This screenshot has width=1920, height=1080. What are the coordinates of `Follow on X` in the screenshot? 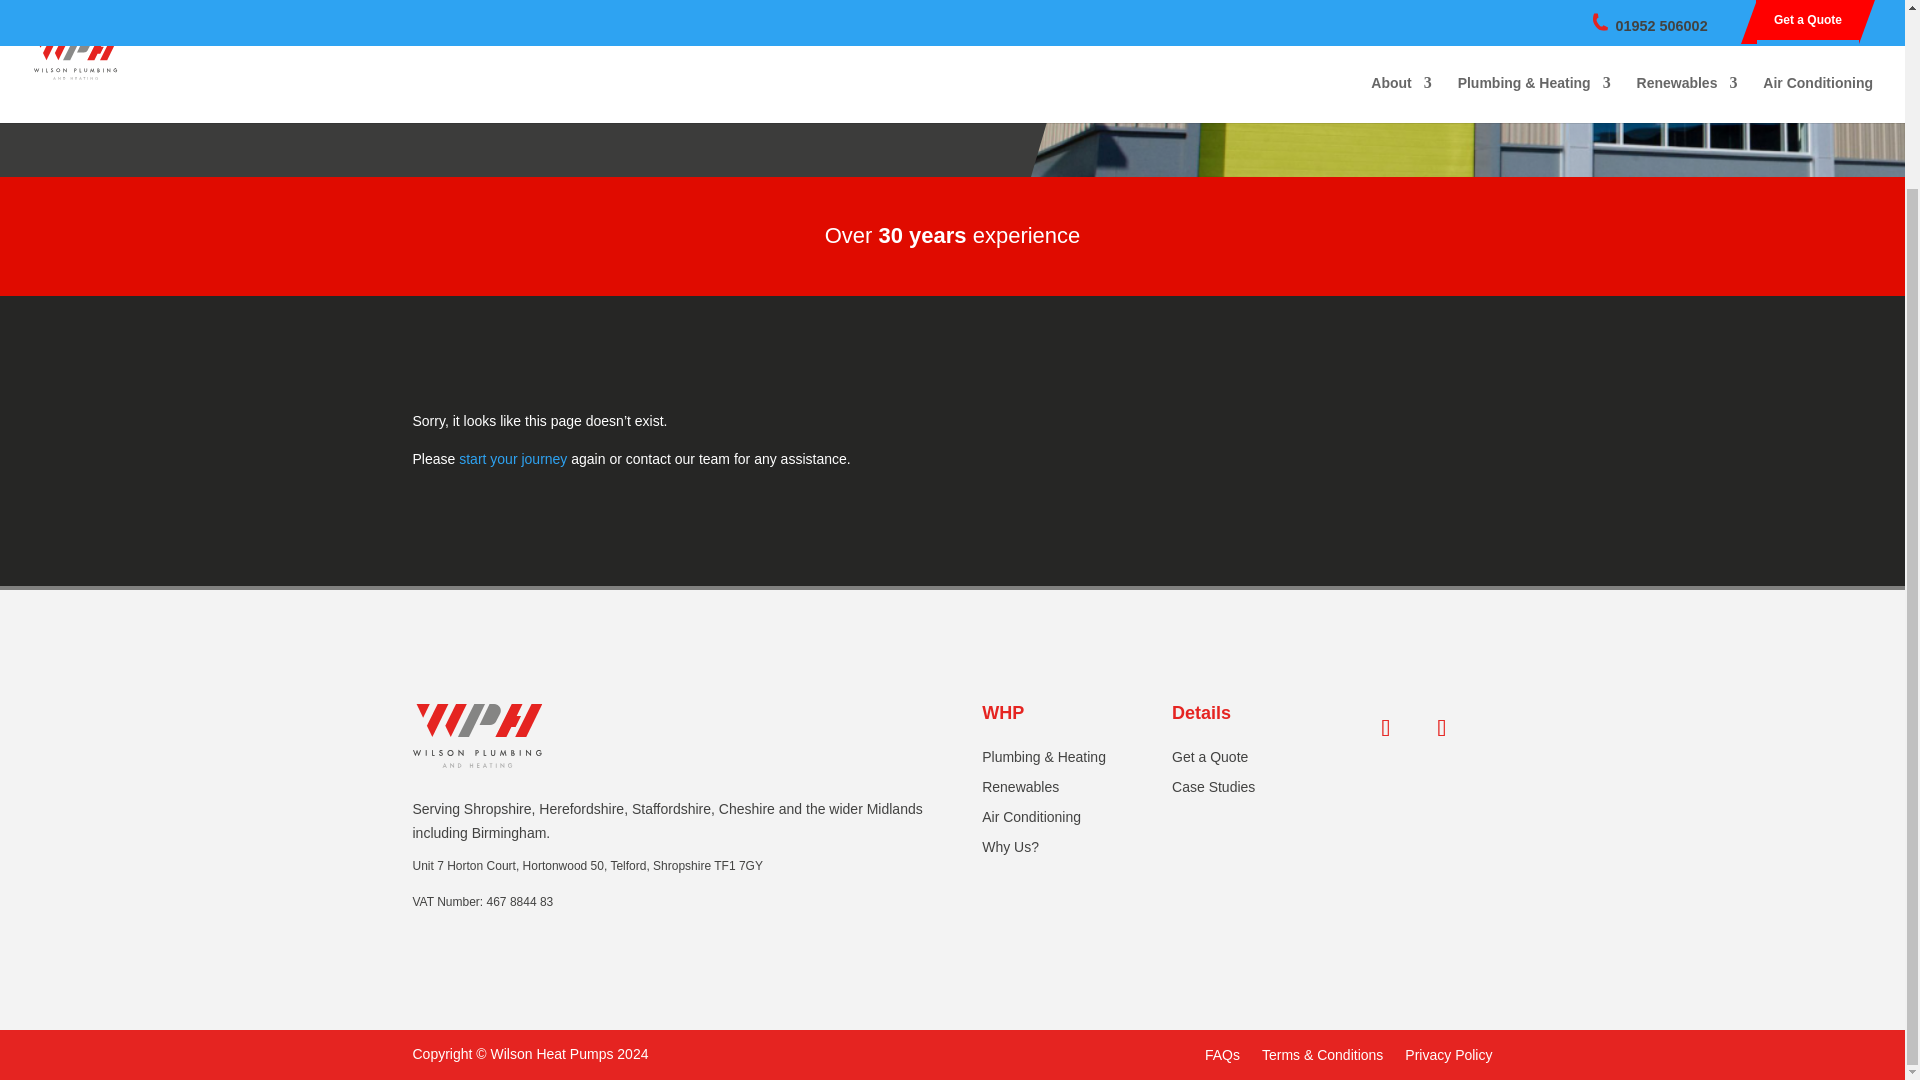 It's located at (1385, 728).